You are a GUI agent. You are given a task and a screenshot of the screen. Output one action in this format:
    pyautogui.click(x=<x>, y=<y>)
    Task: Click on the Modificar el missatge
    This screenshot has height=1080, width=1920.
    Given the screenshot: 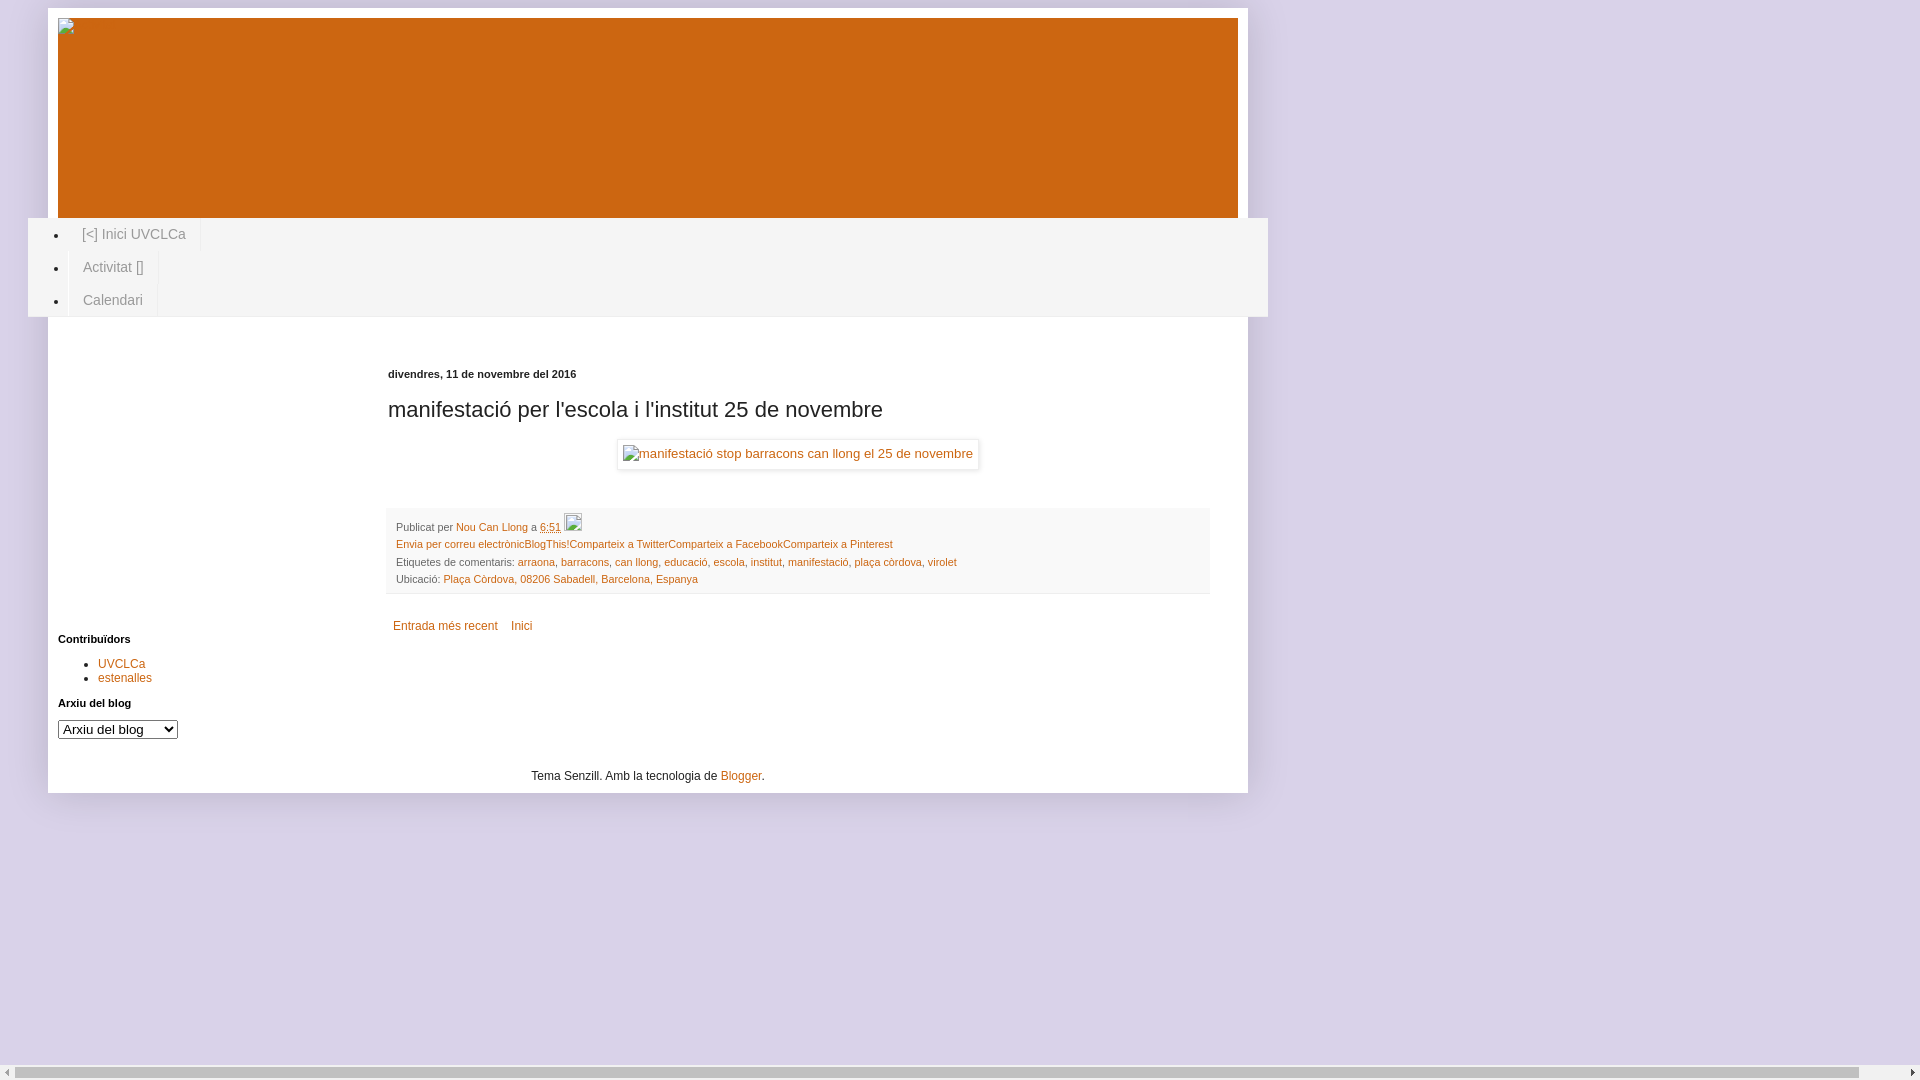 What is the action you would take?
    pyautogui.click(x=573, y=527)
    